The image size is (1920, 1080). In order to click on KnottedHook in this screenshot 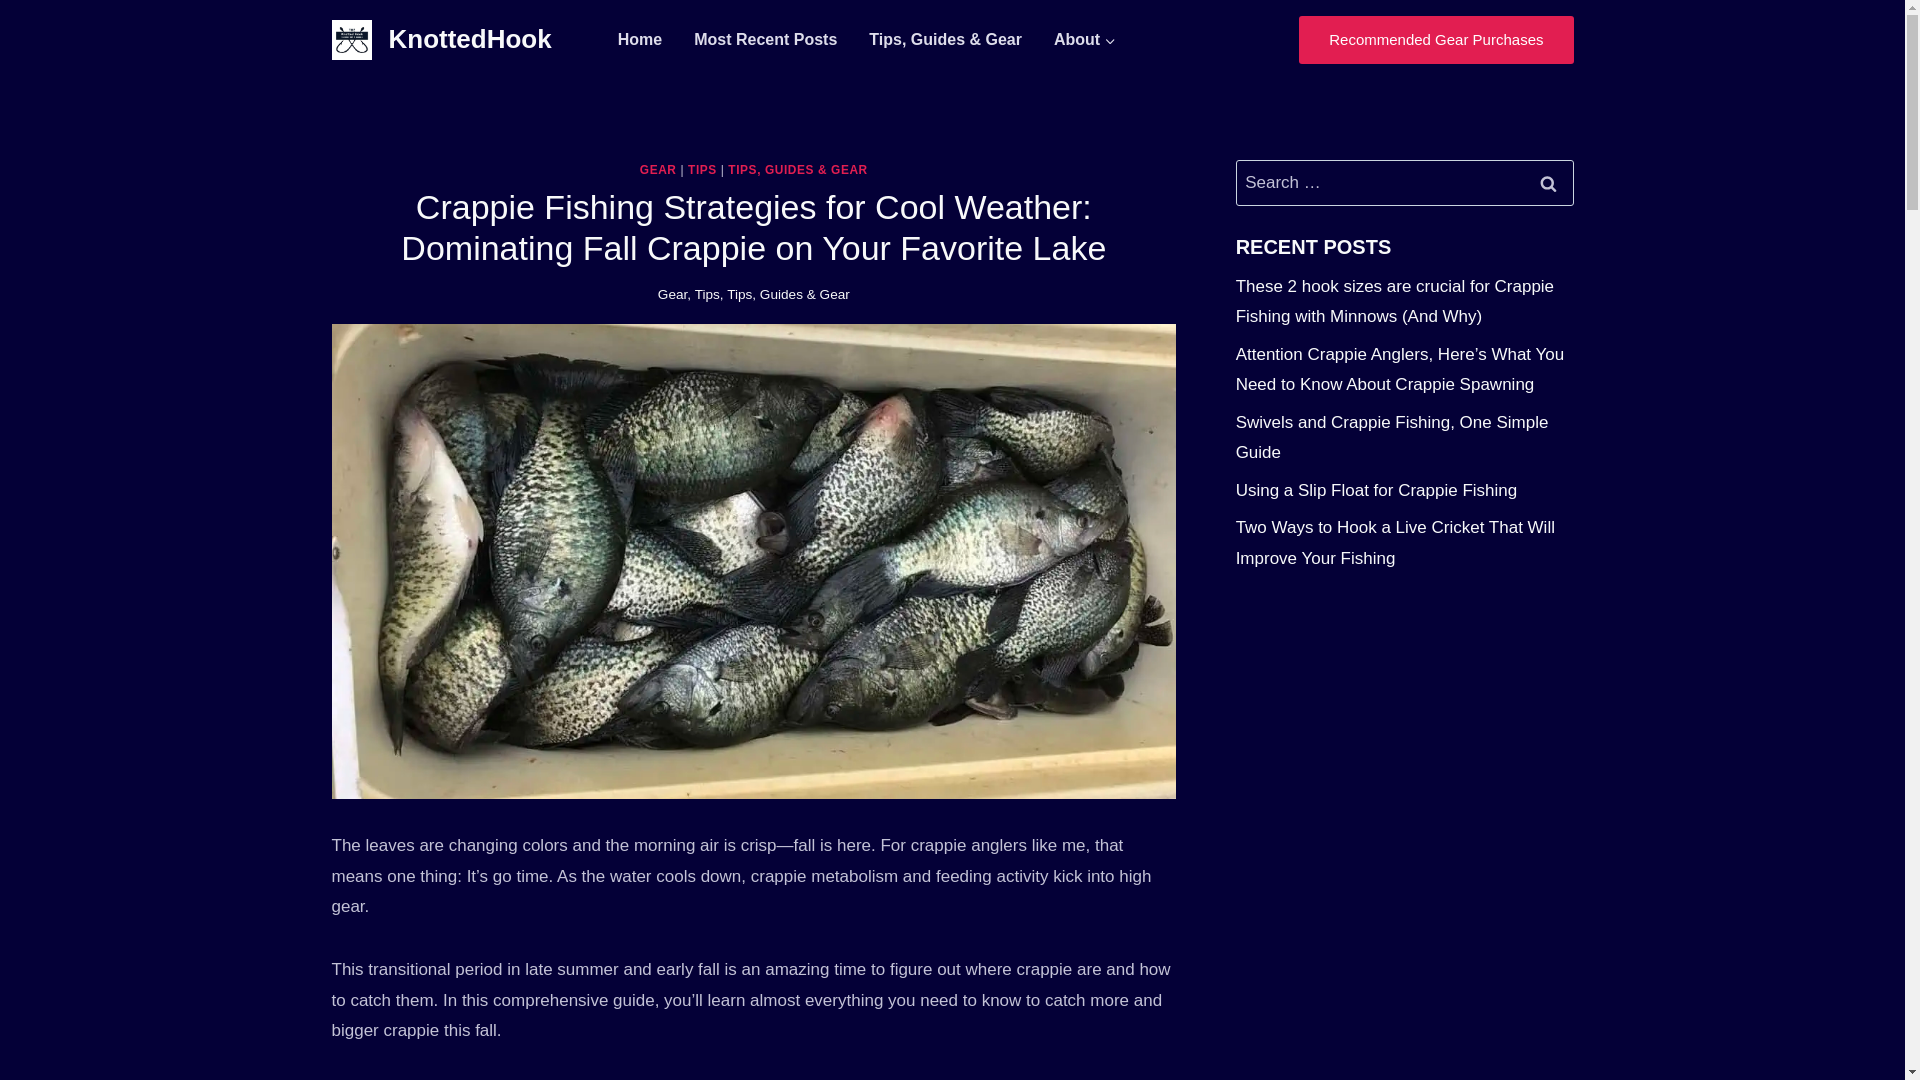, I will do `click(442, 40)`.